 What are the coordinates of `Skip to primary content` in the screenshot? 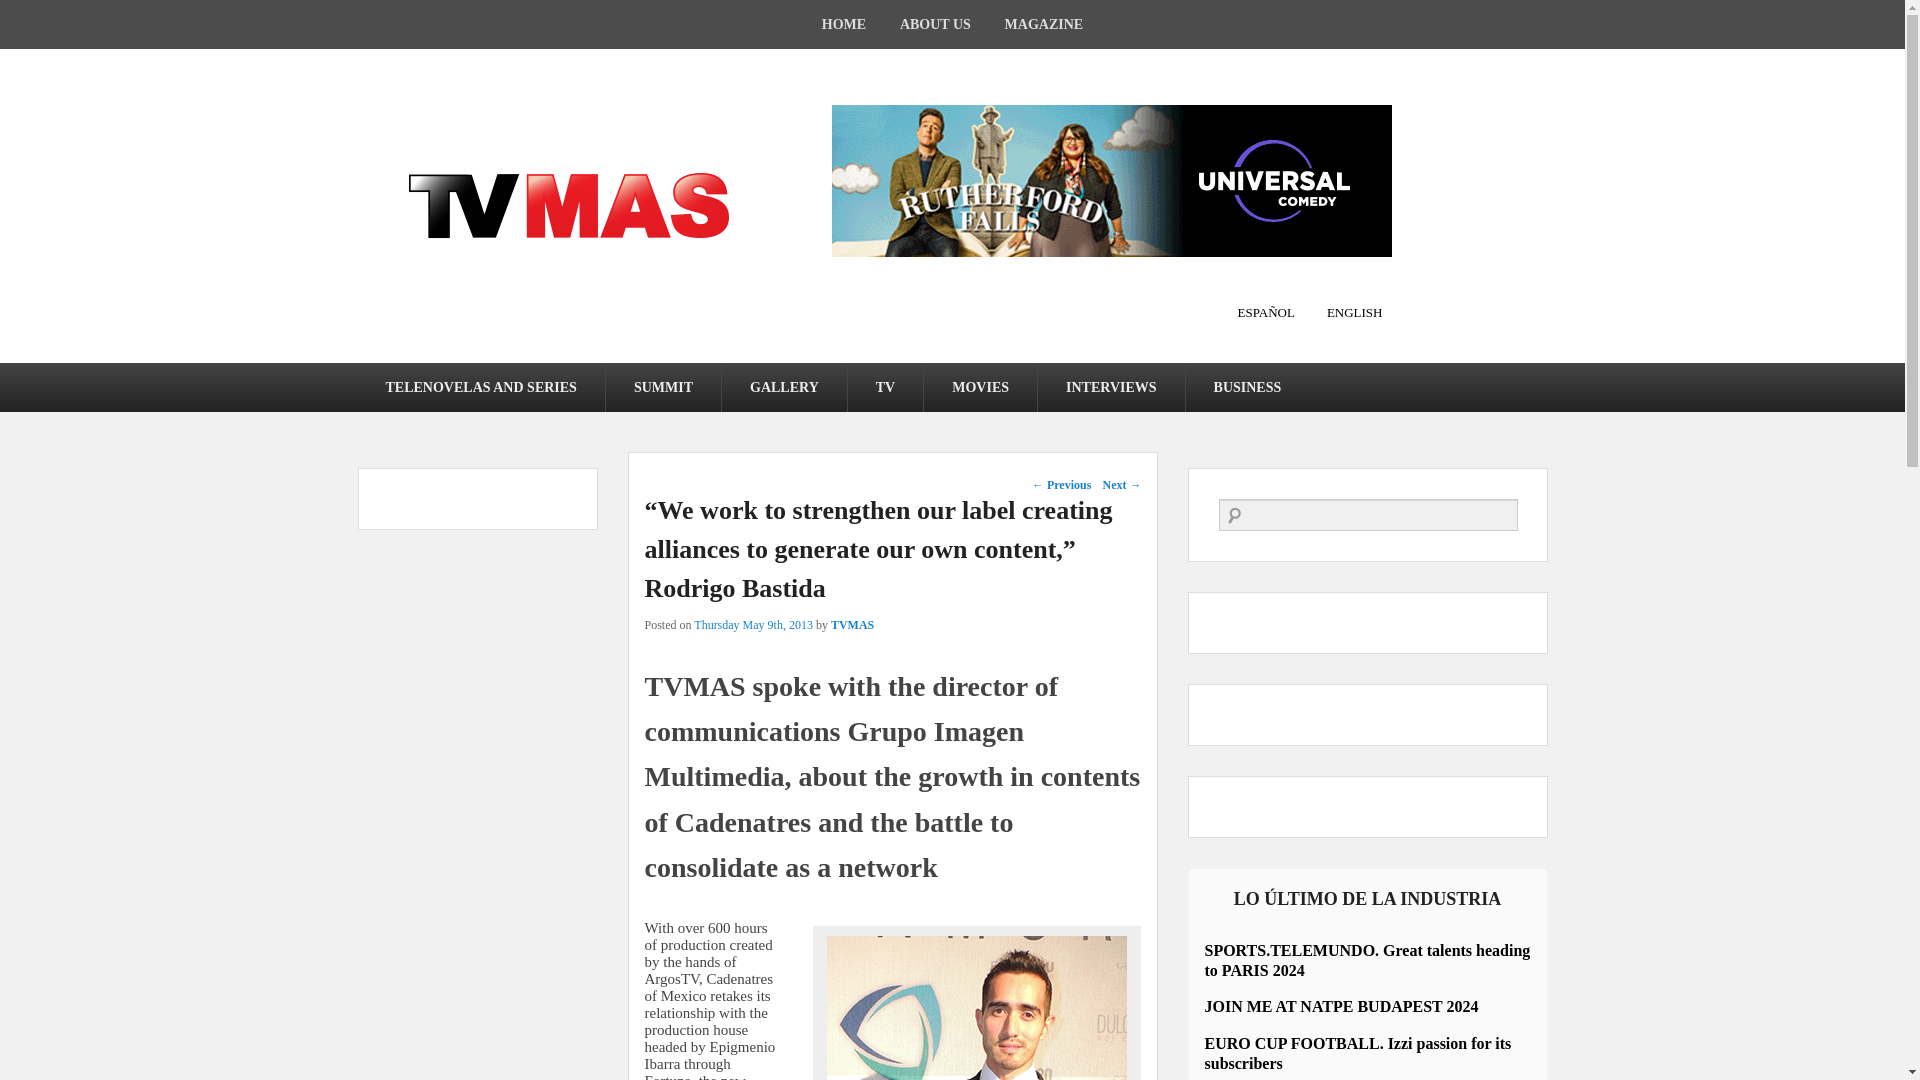 It's located at (76, 374).